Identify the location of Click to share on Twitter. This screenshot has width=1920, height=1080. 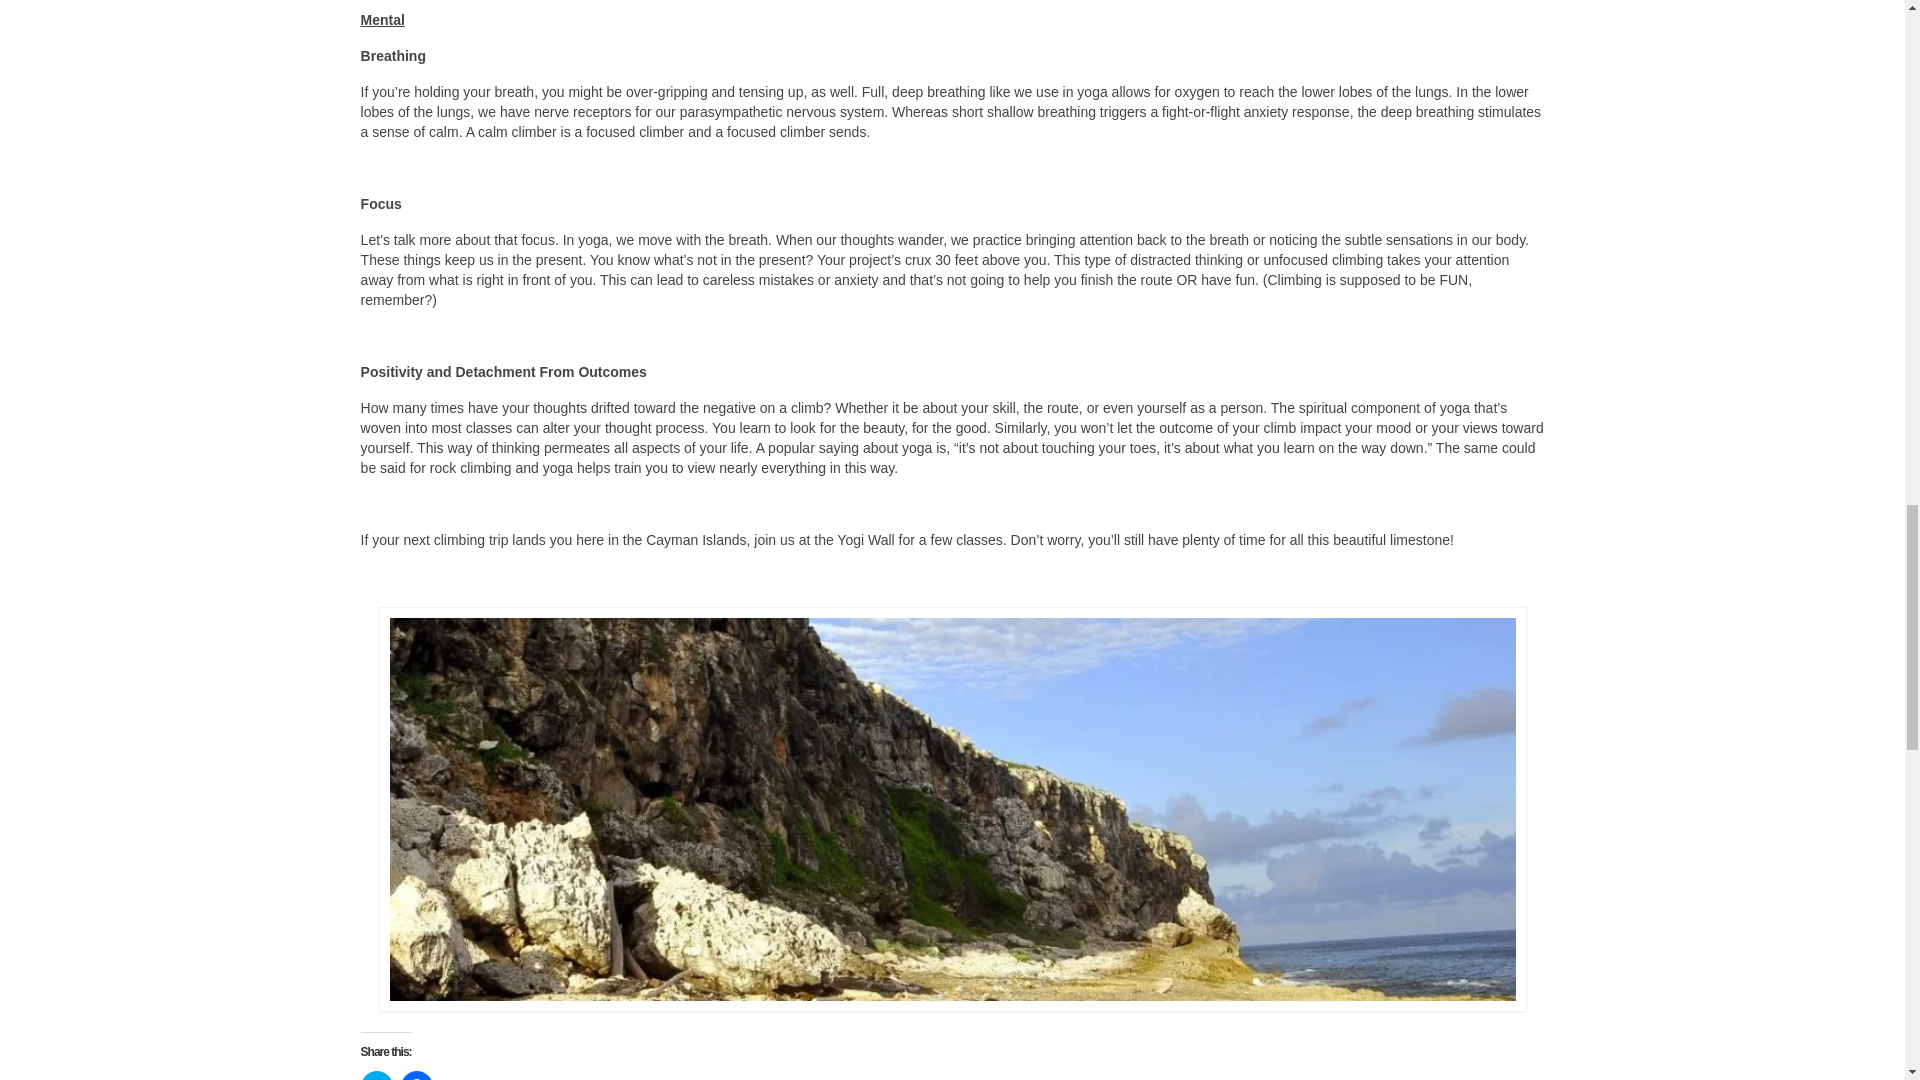
(376, 1076).